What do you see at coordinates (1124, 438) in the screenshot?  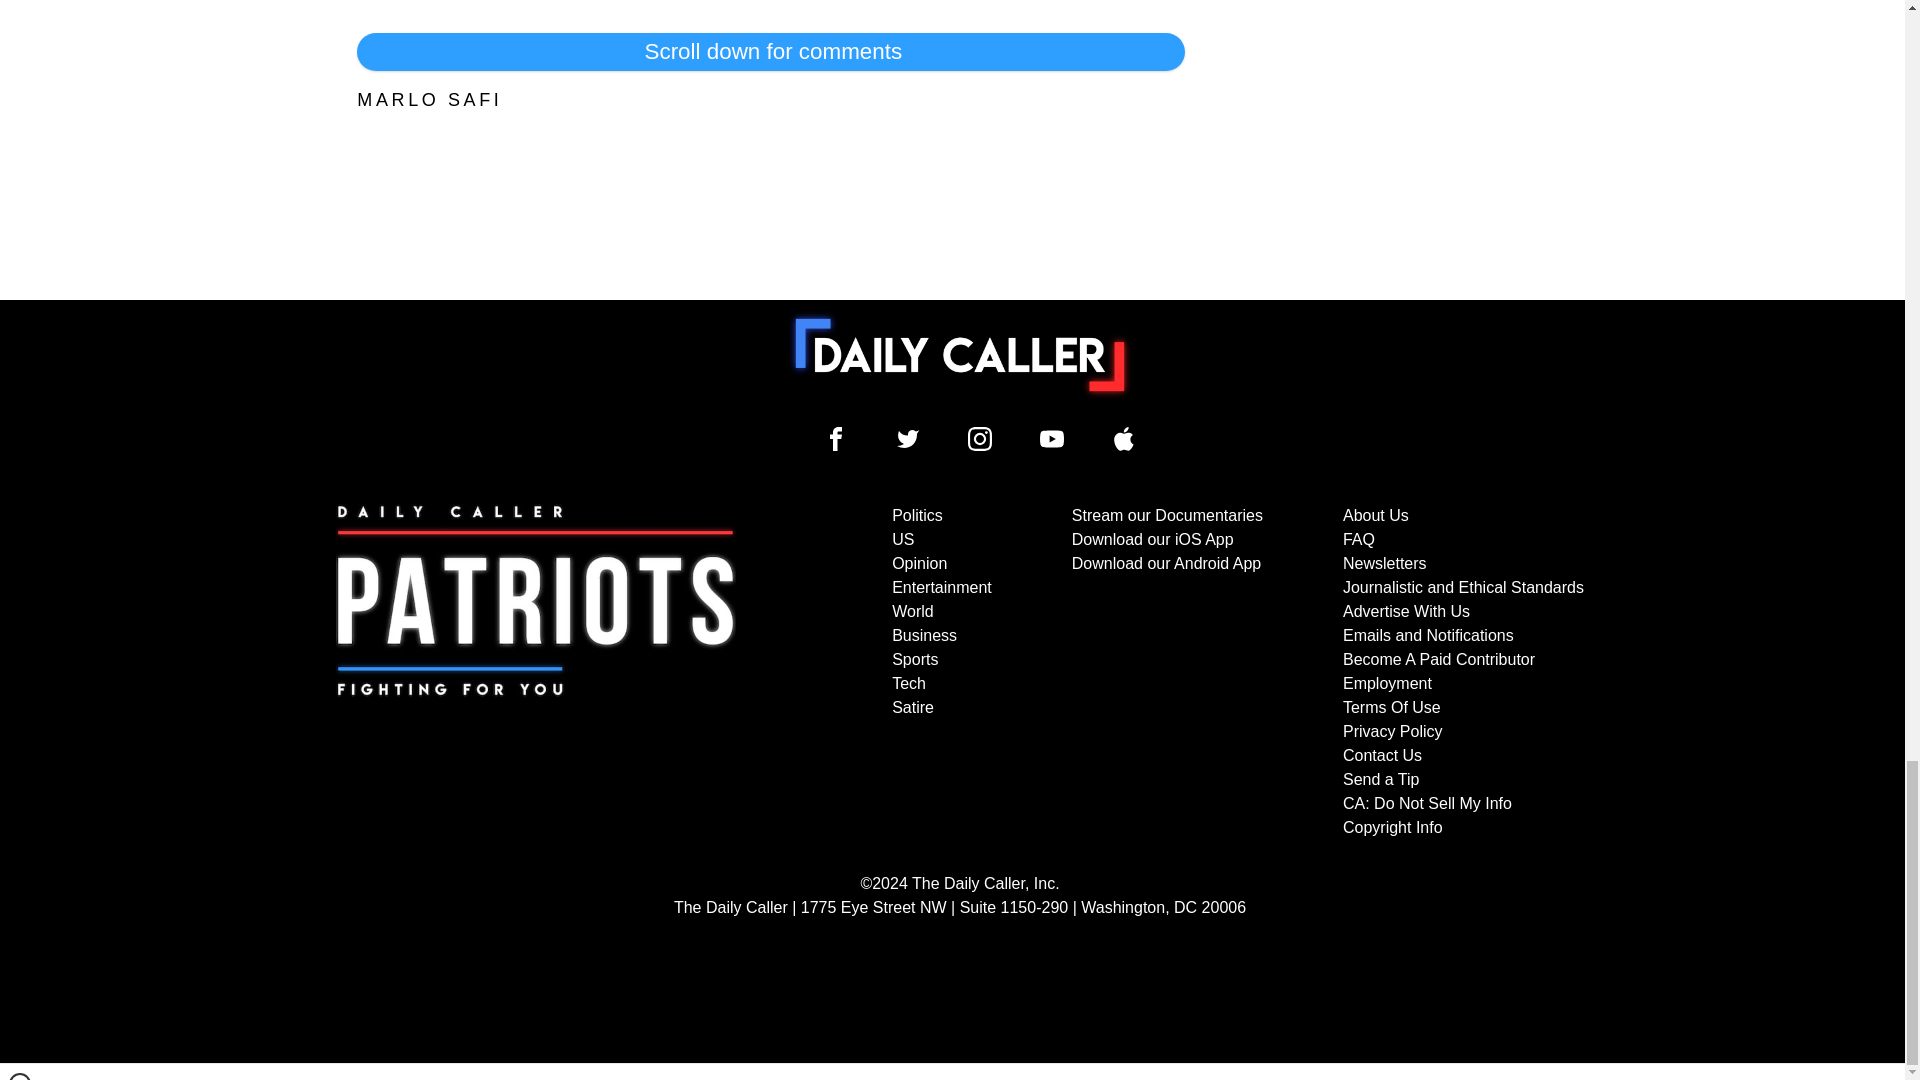 I see `Daily Caller YouTube` at bounding box center [1124, 438].